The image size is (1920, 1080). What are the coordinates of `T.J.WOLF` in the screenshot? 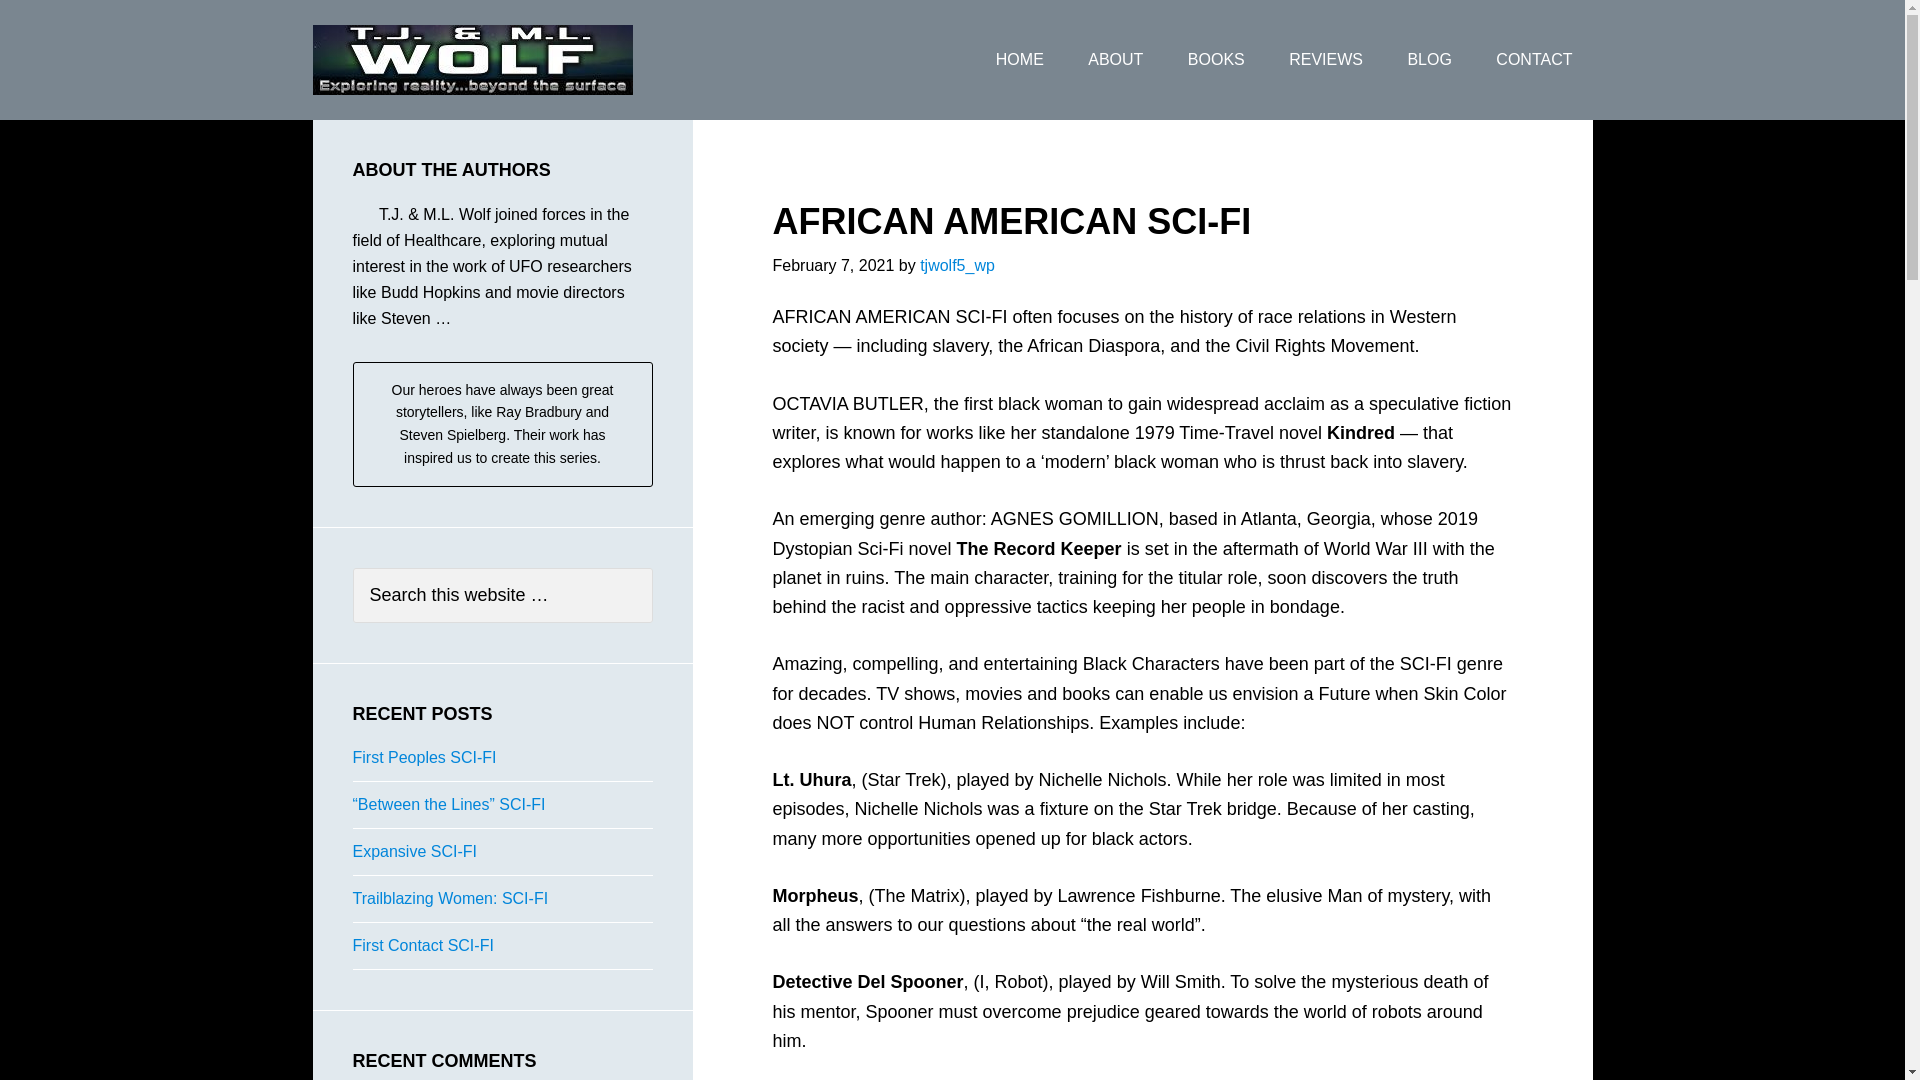 It's located at (471, 60).